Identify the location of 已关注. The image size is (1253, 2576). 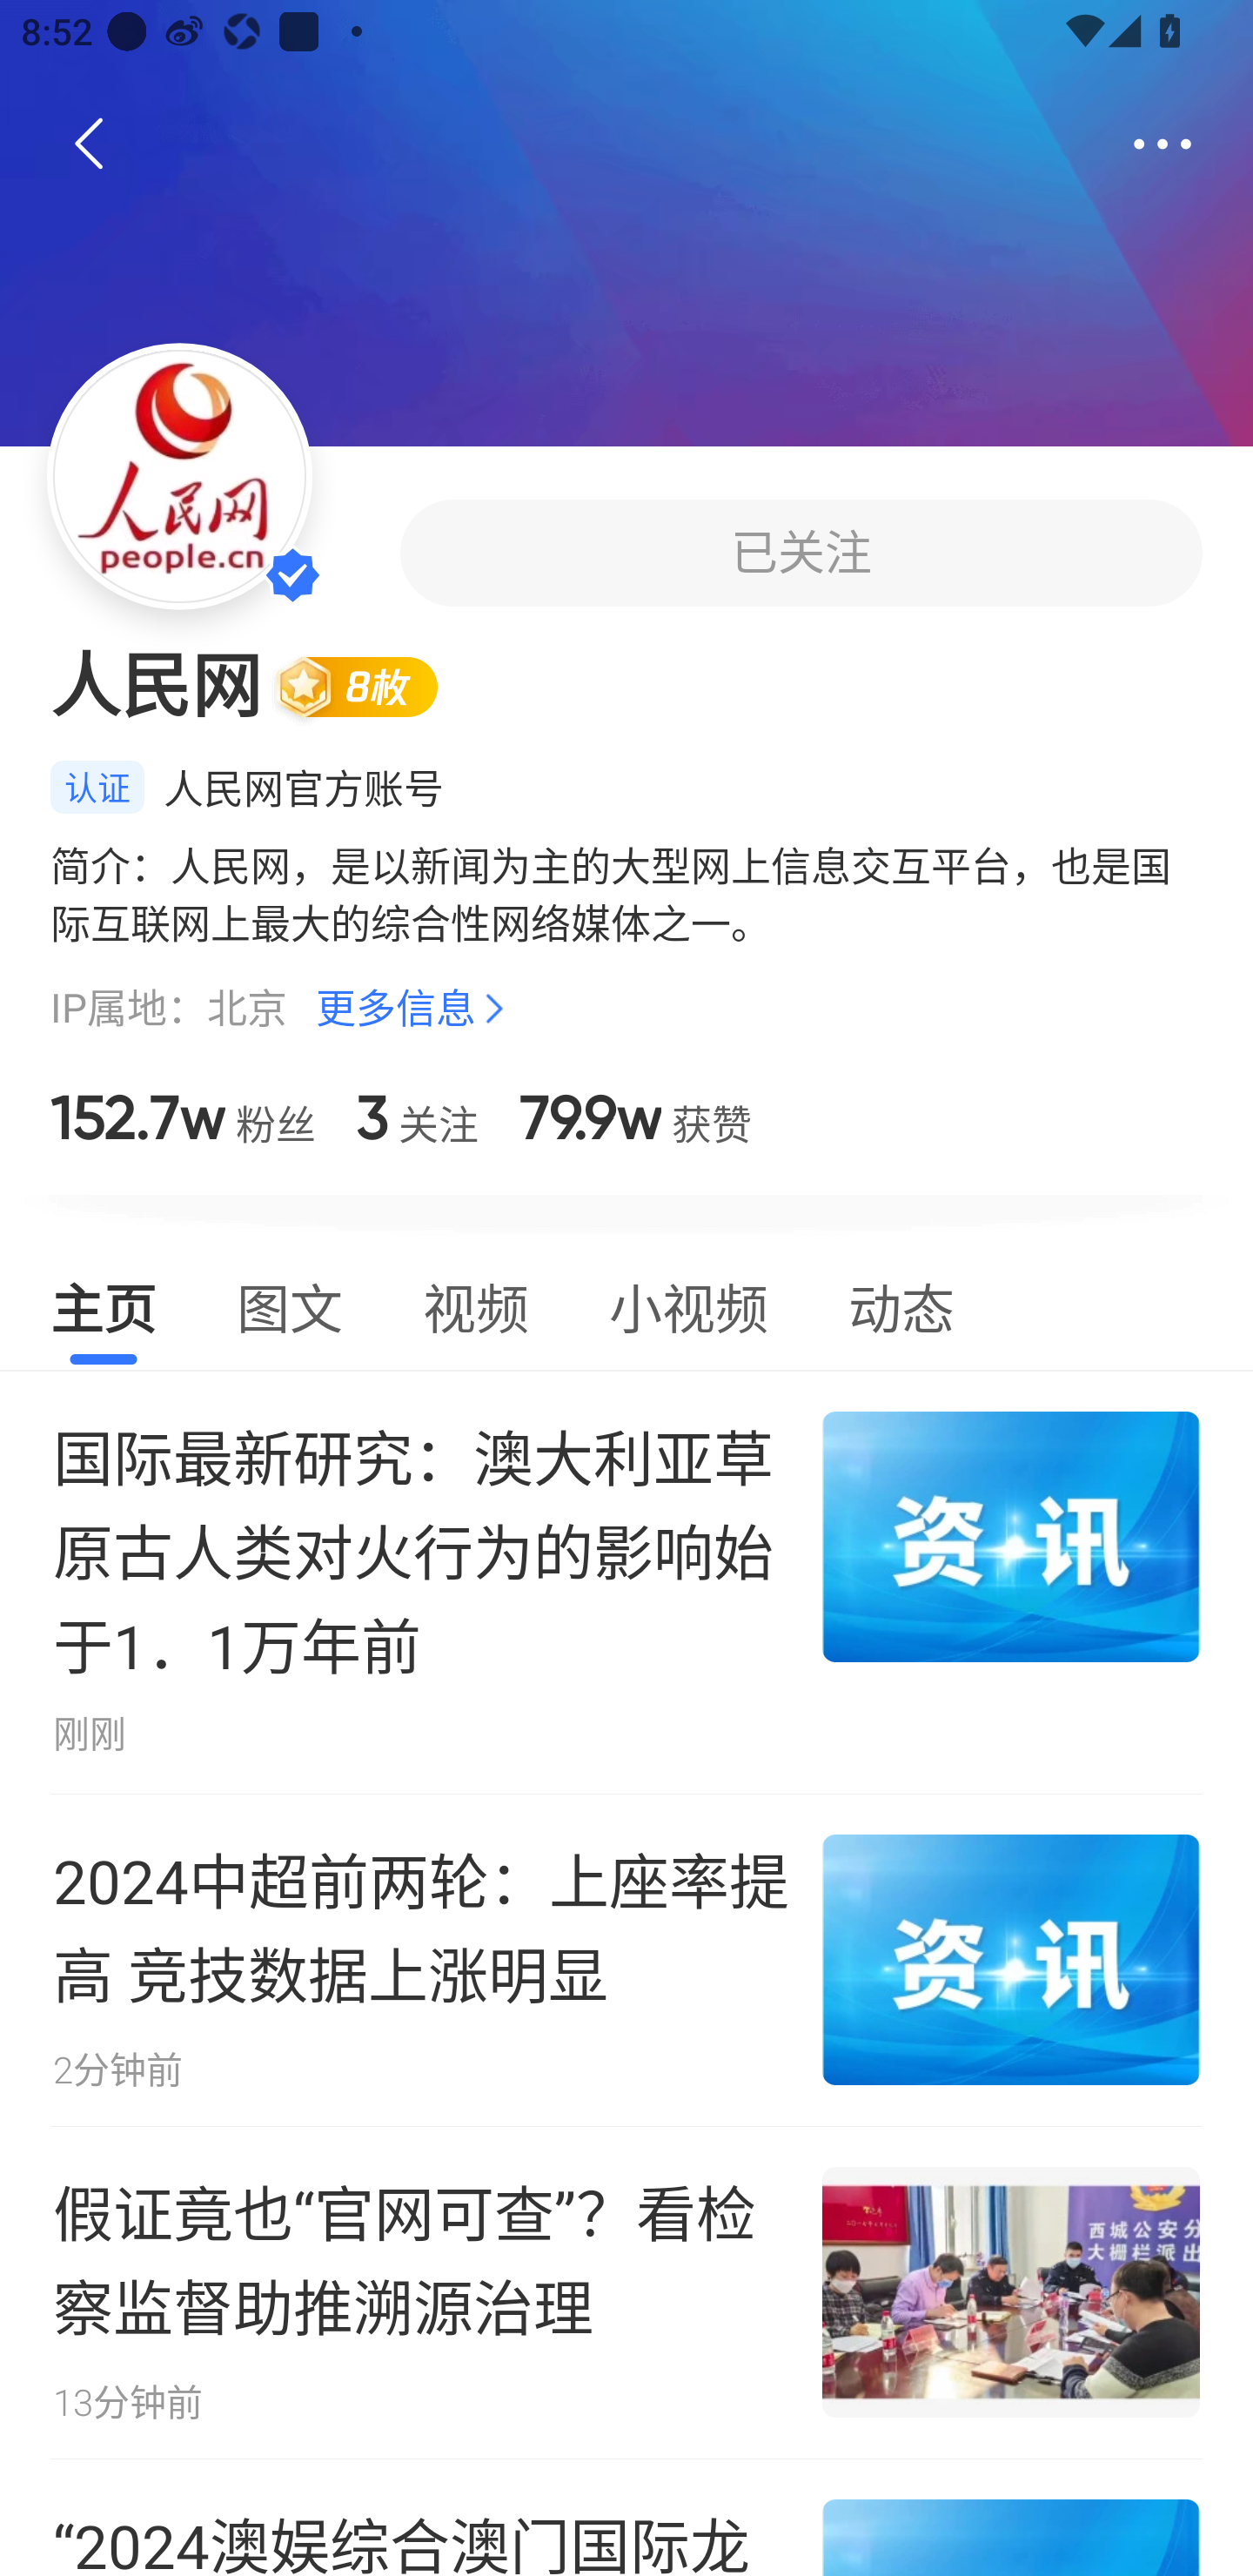
(801, 552).